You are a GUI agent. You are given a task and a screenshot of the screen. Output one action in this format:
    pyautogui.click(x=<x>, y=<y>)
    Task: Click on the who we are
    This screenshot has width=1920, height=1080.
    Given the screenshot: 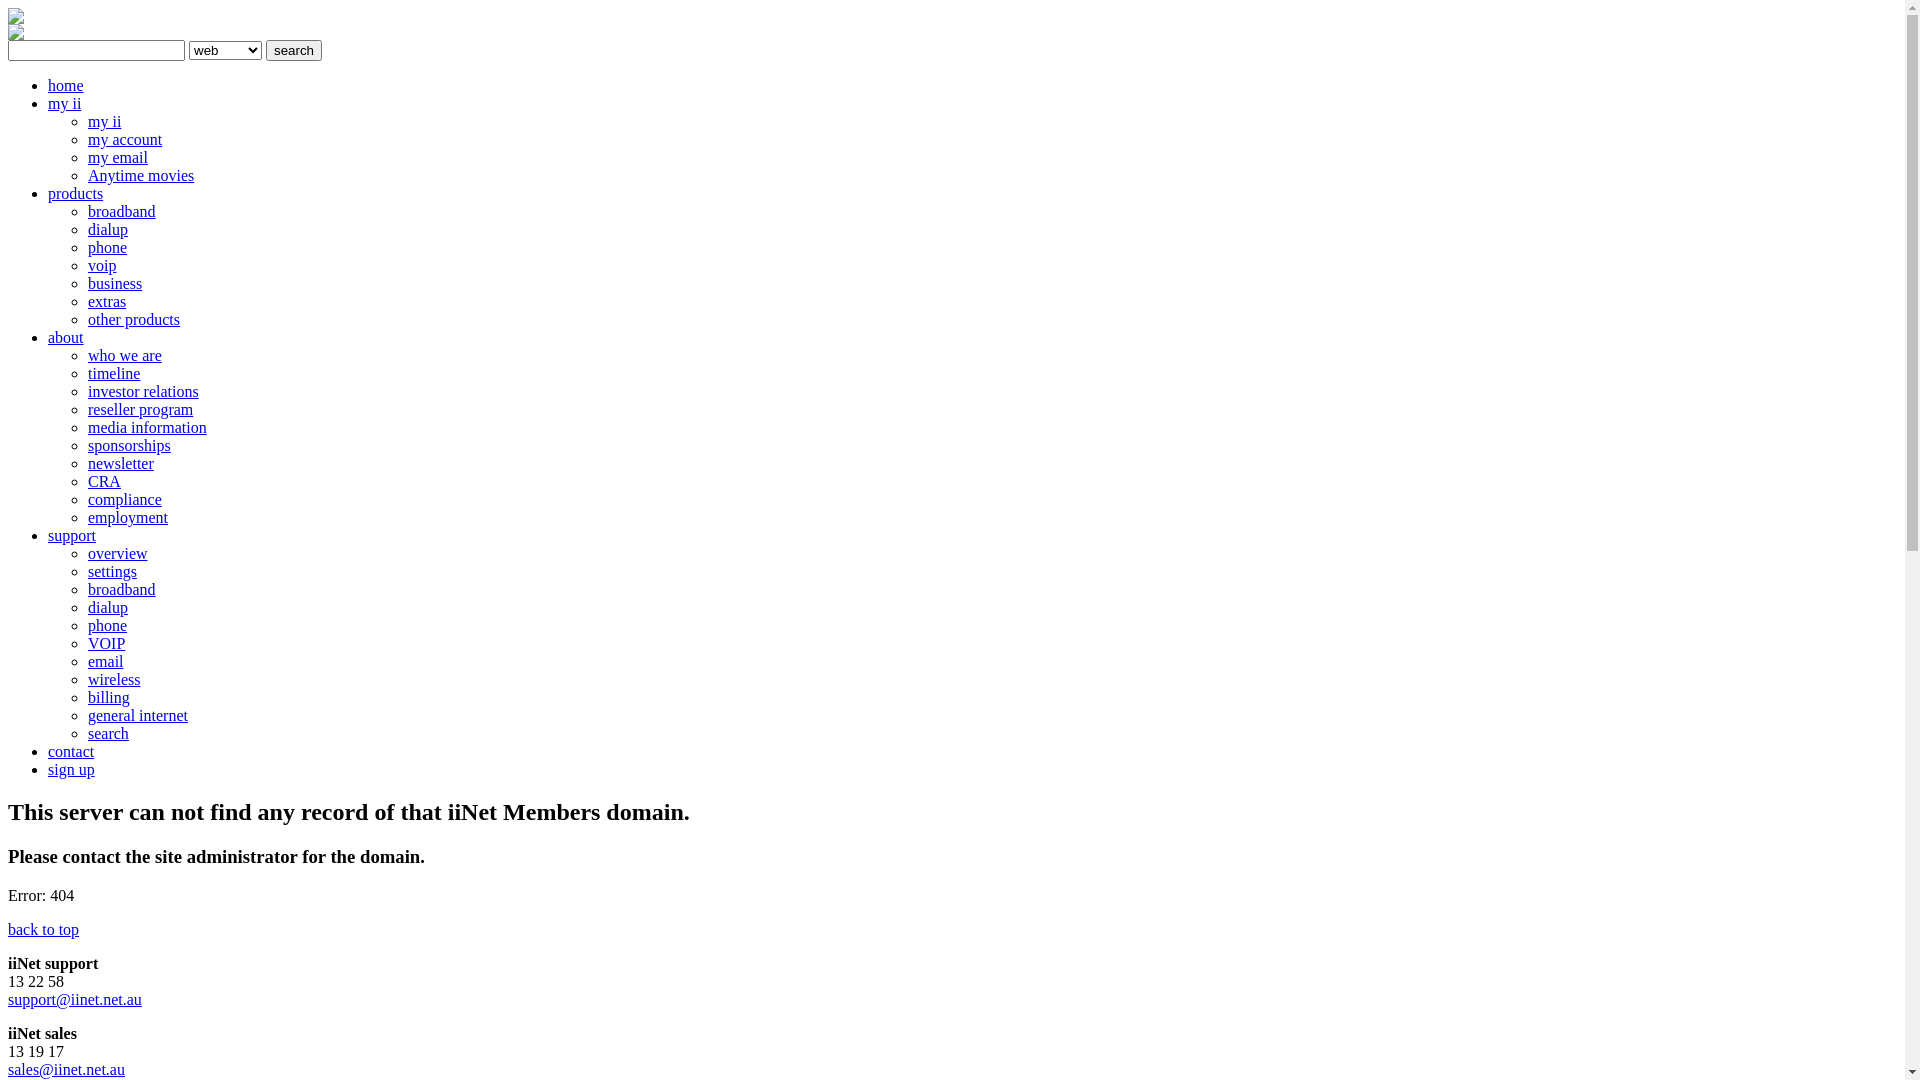 What is the action you would take?
    pyautogui.click(x=125, y=356)
    